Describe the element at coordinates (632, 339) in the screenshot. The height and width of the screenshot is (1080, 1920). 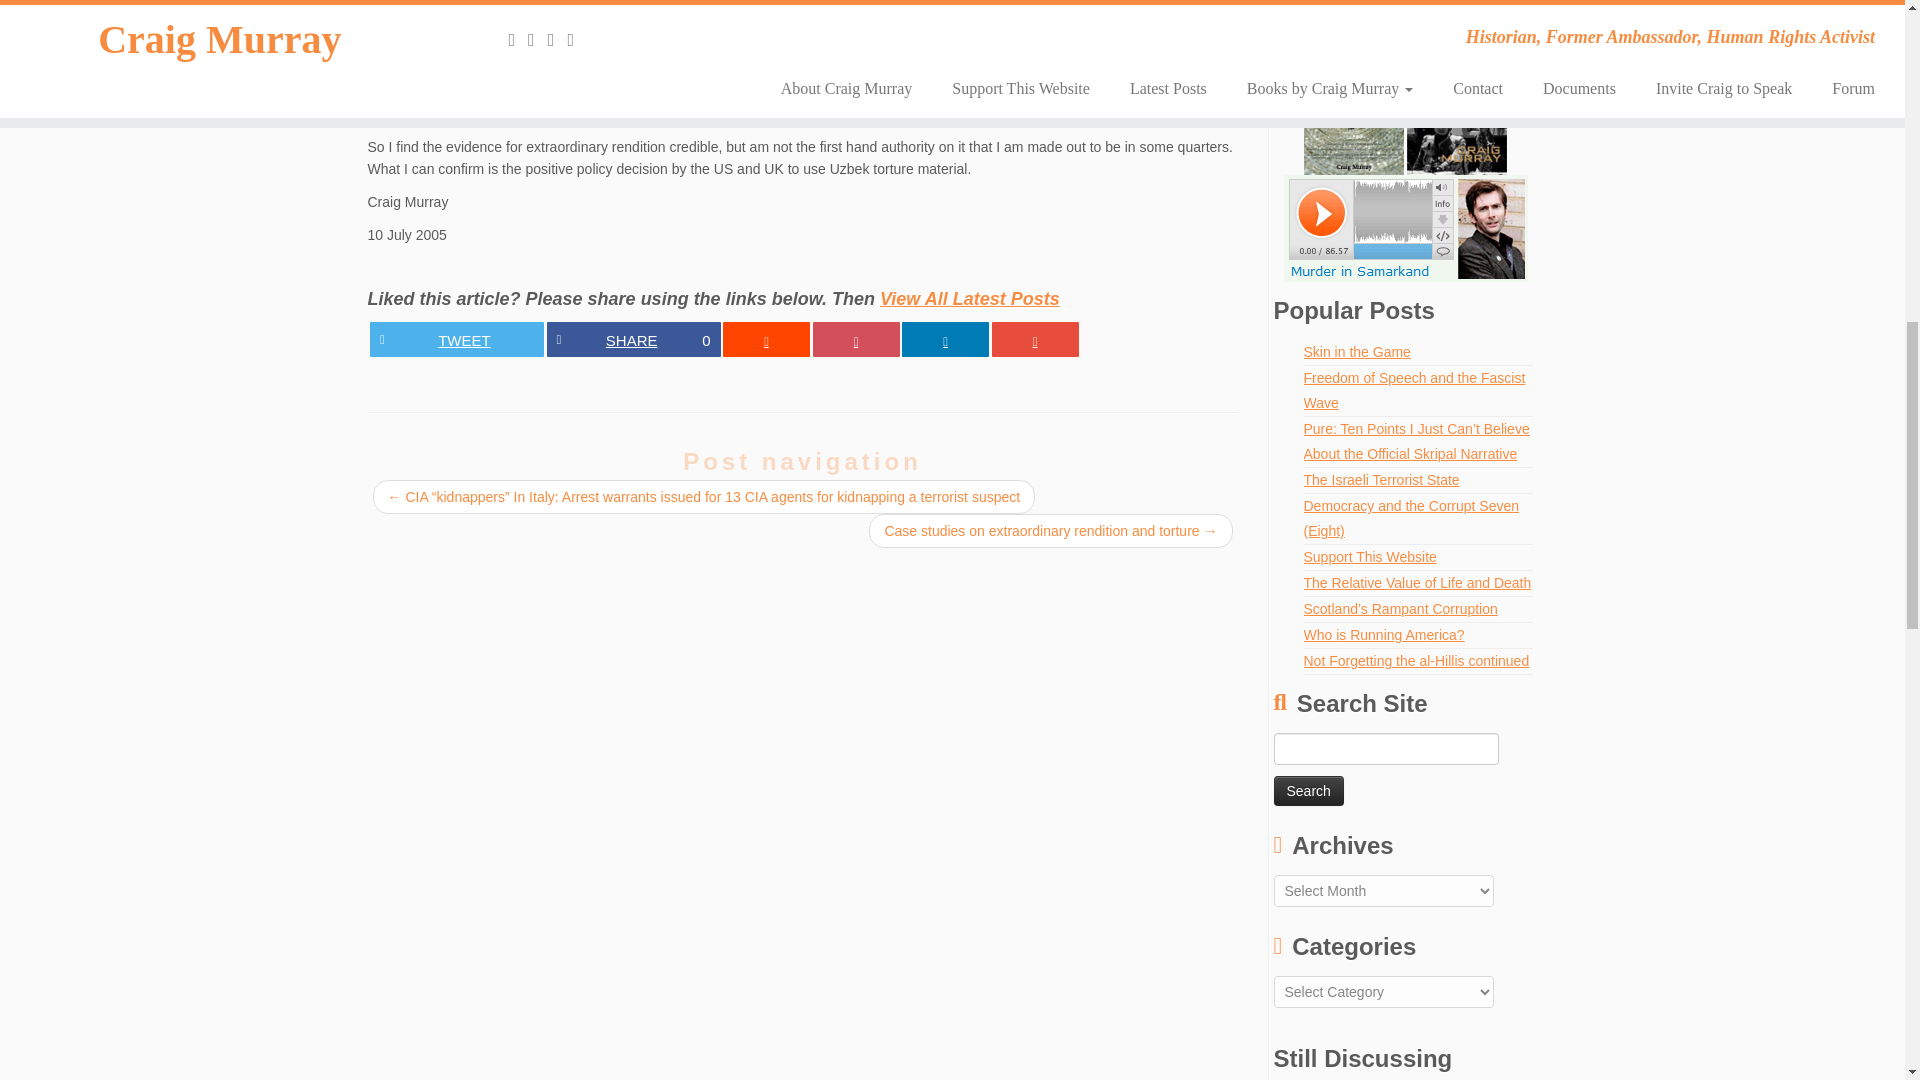
I see `TWEET` at that location.